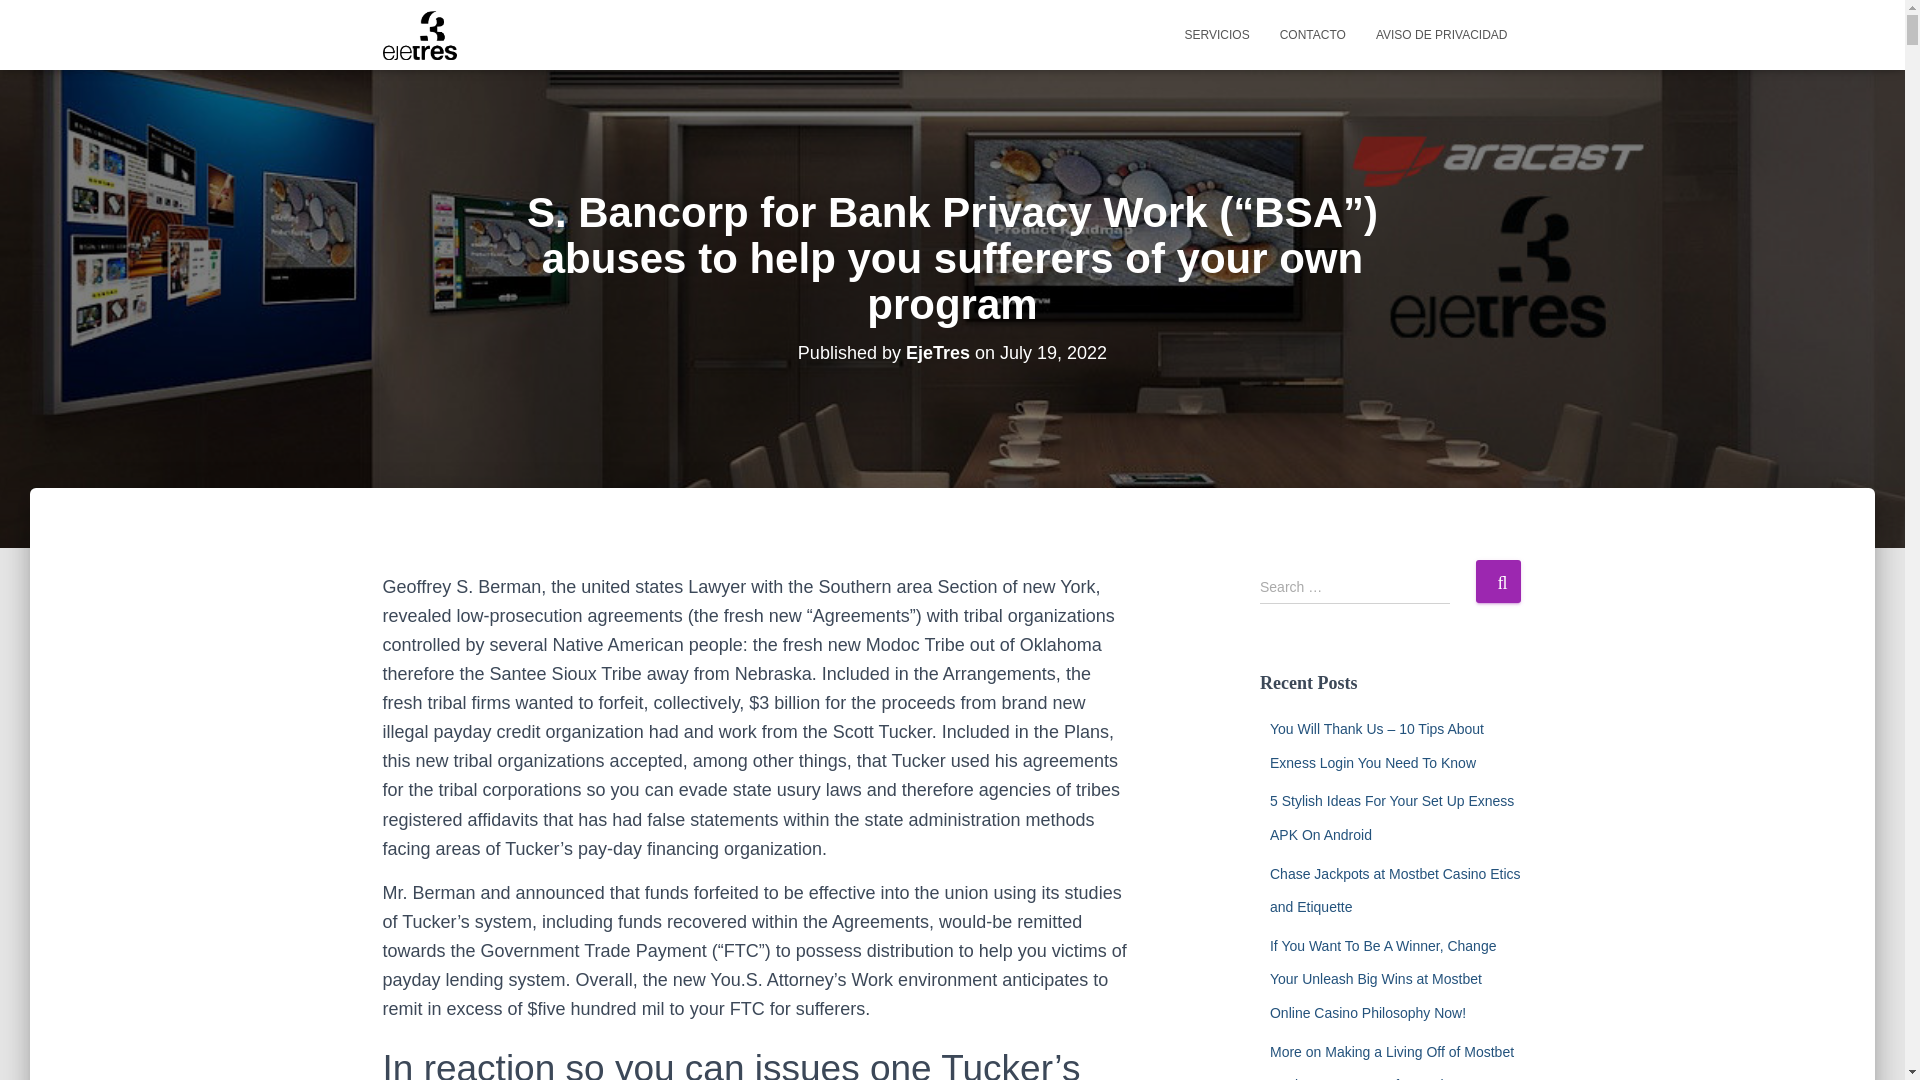  I want to click on 5 Stylish Ideas For Your Set Up Exness APK On Android, so click(1392, 818).